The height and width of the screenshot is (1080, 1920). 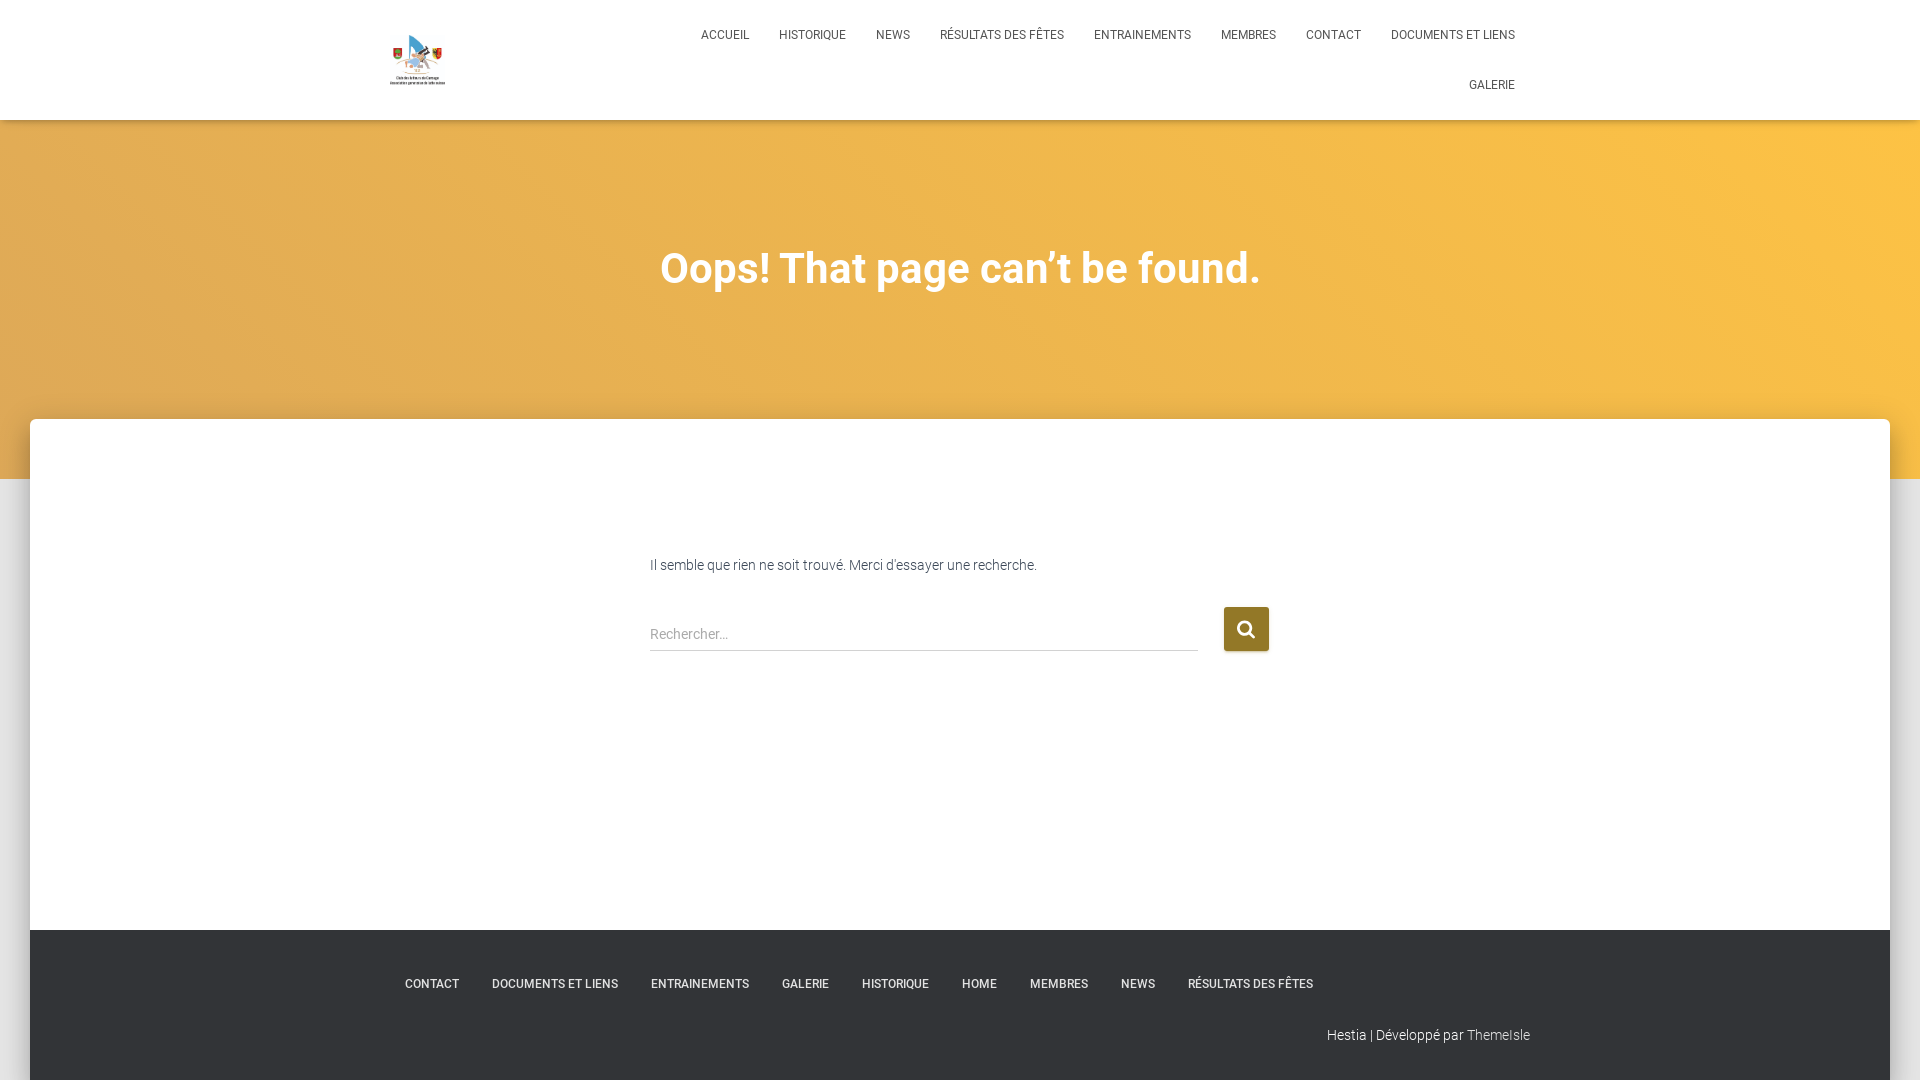 I want to click on HOME, so click(x=980, y=984).